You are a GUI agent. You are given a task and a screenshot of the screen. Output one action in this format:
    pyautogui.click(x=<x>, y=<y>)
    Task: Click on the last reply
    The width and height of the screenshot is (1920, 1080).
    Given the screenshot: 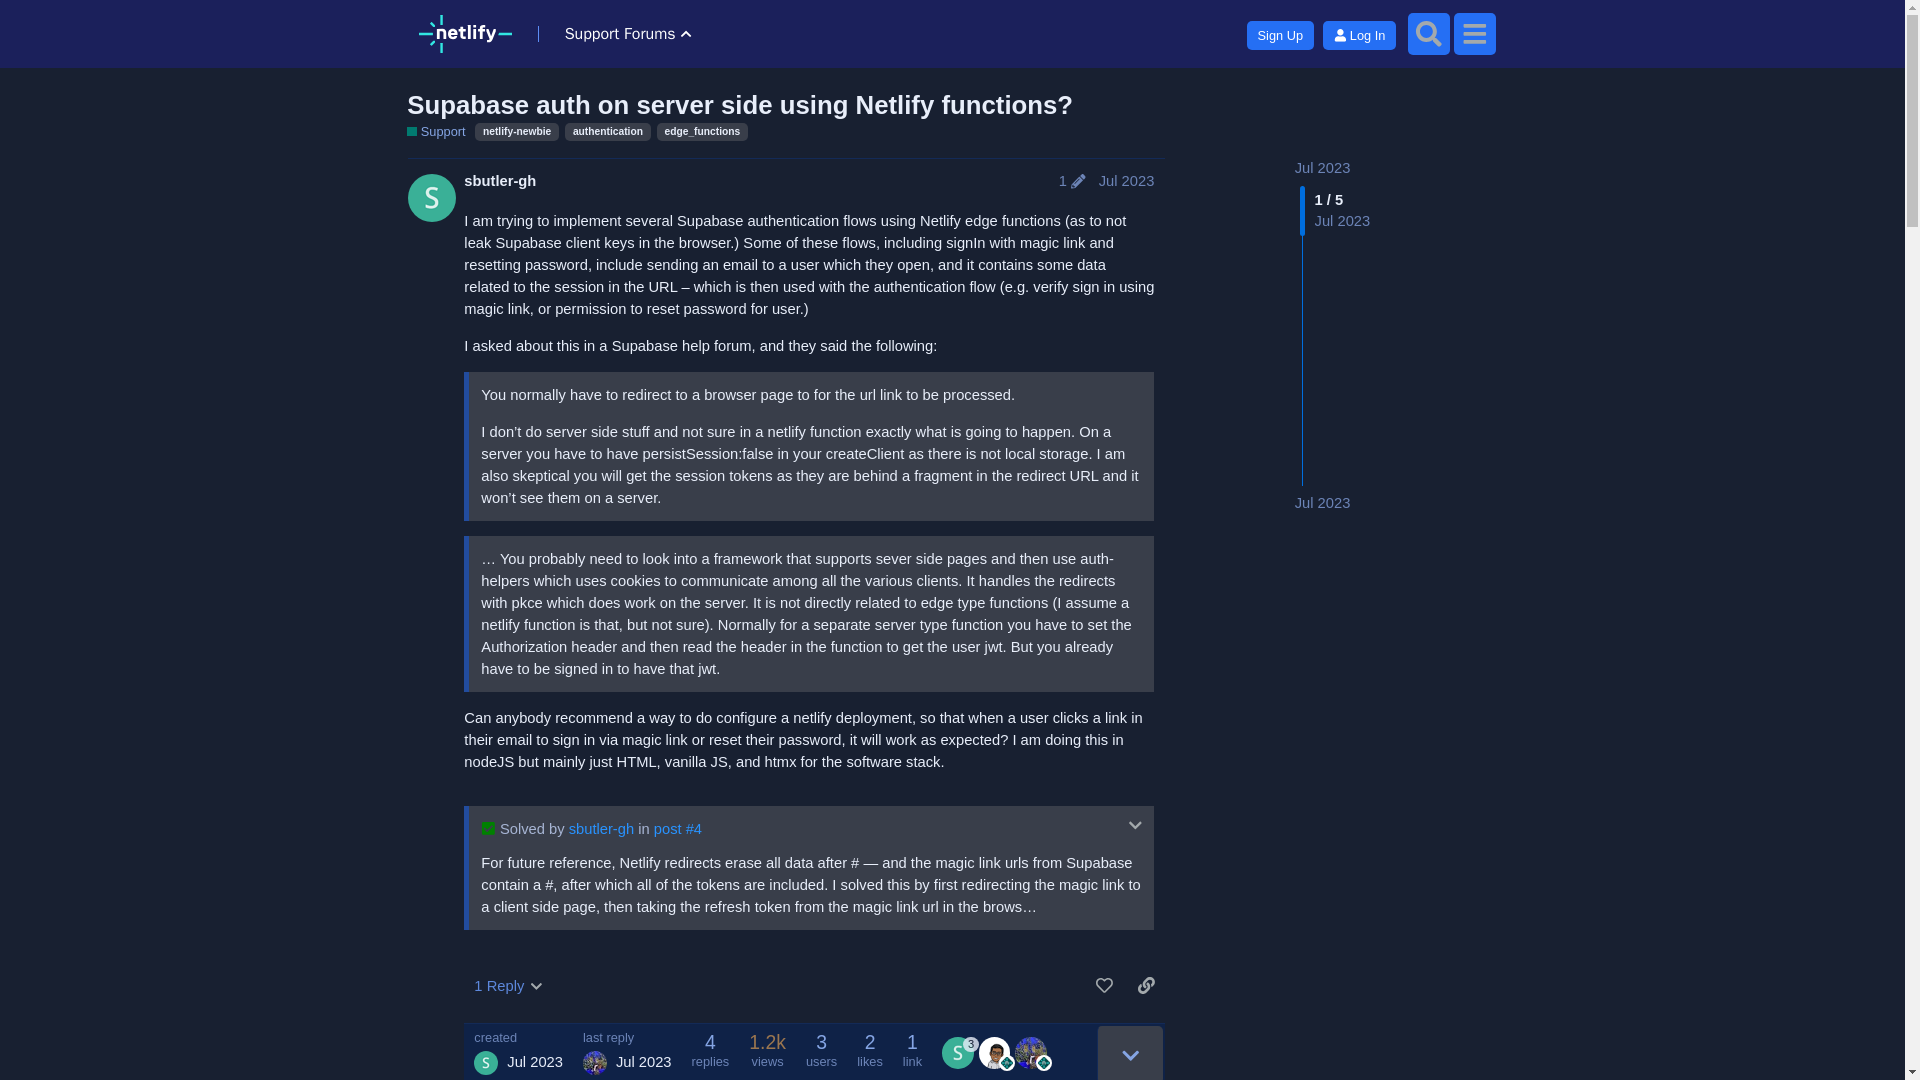 What is the action you would take?
    pyautogui.click(x=628, y=1038)
    